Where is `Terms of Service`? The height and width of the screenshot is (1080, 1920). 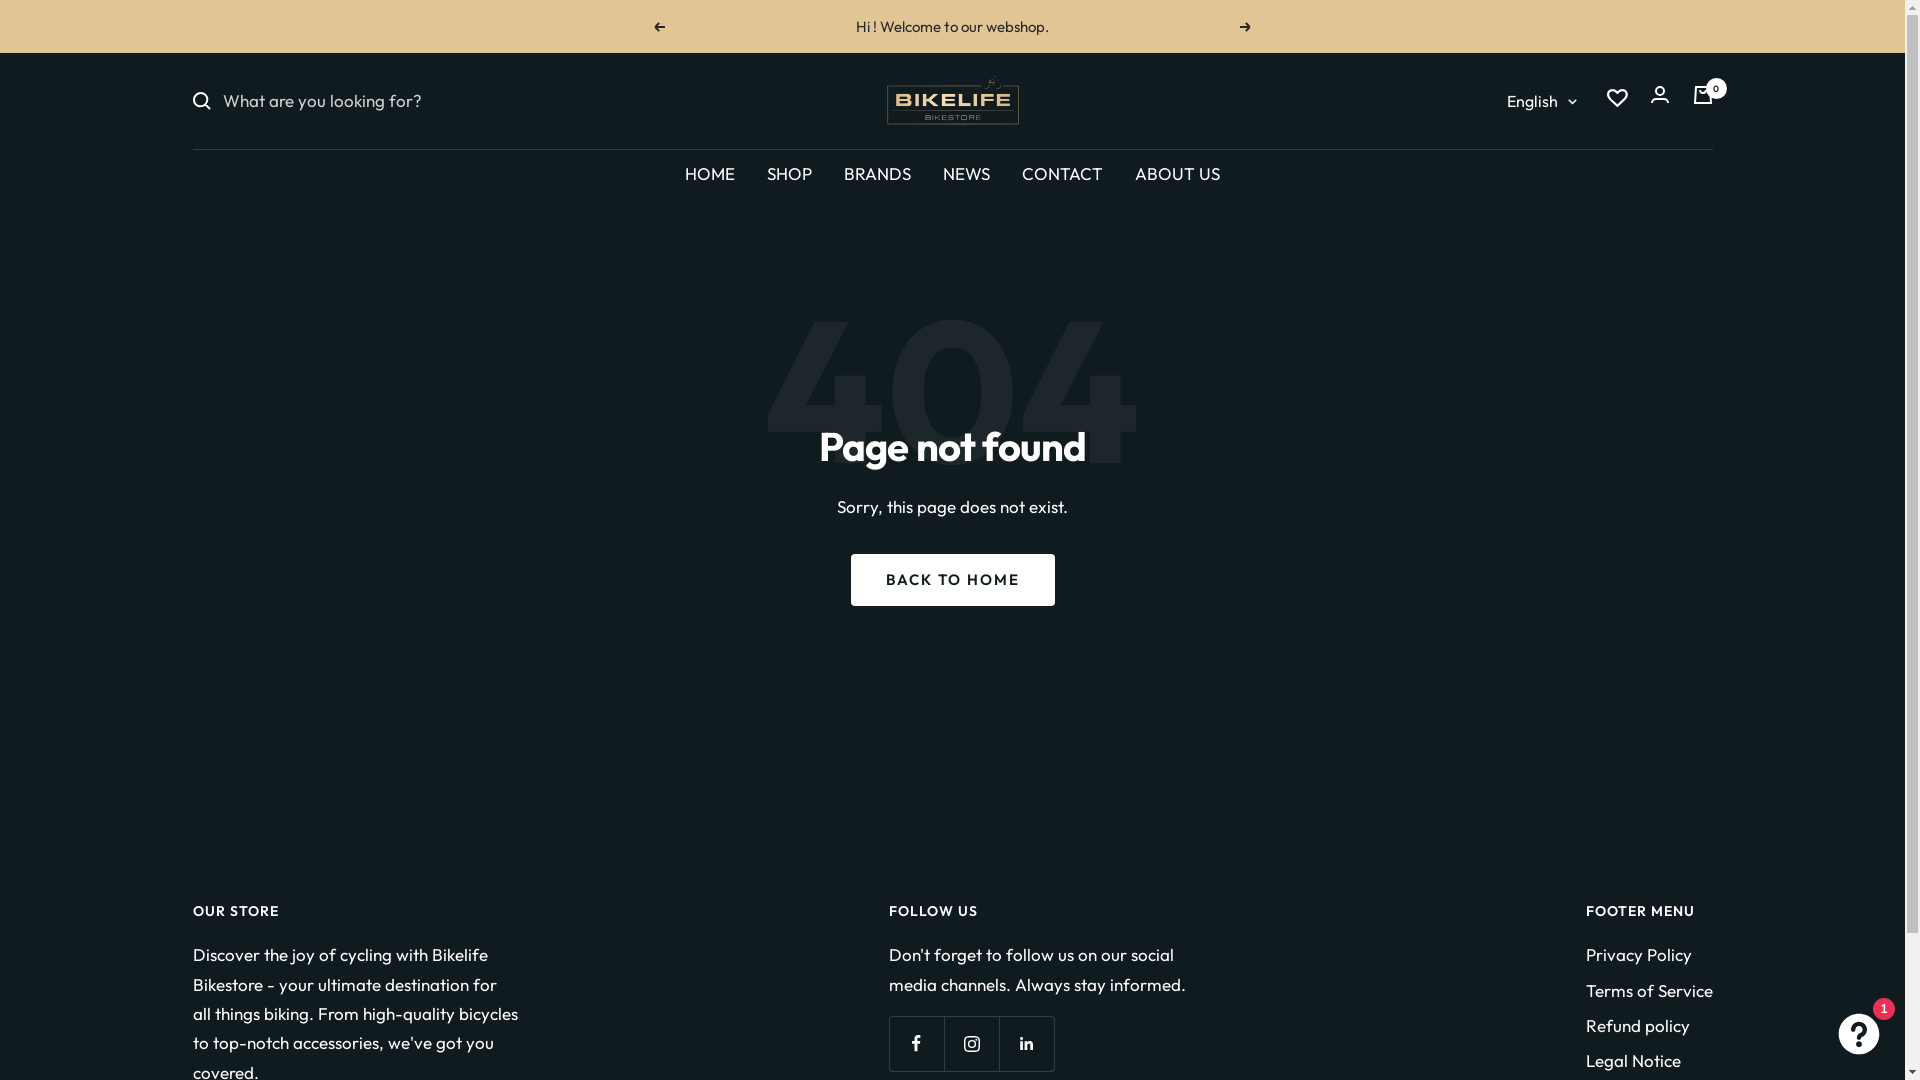
Terms of Service is located at coordinates (1650, 990).